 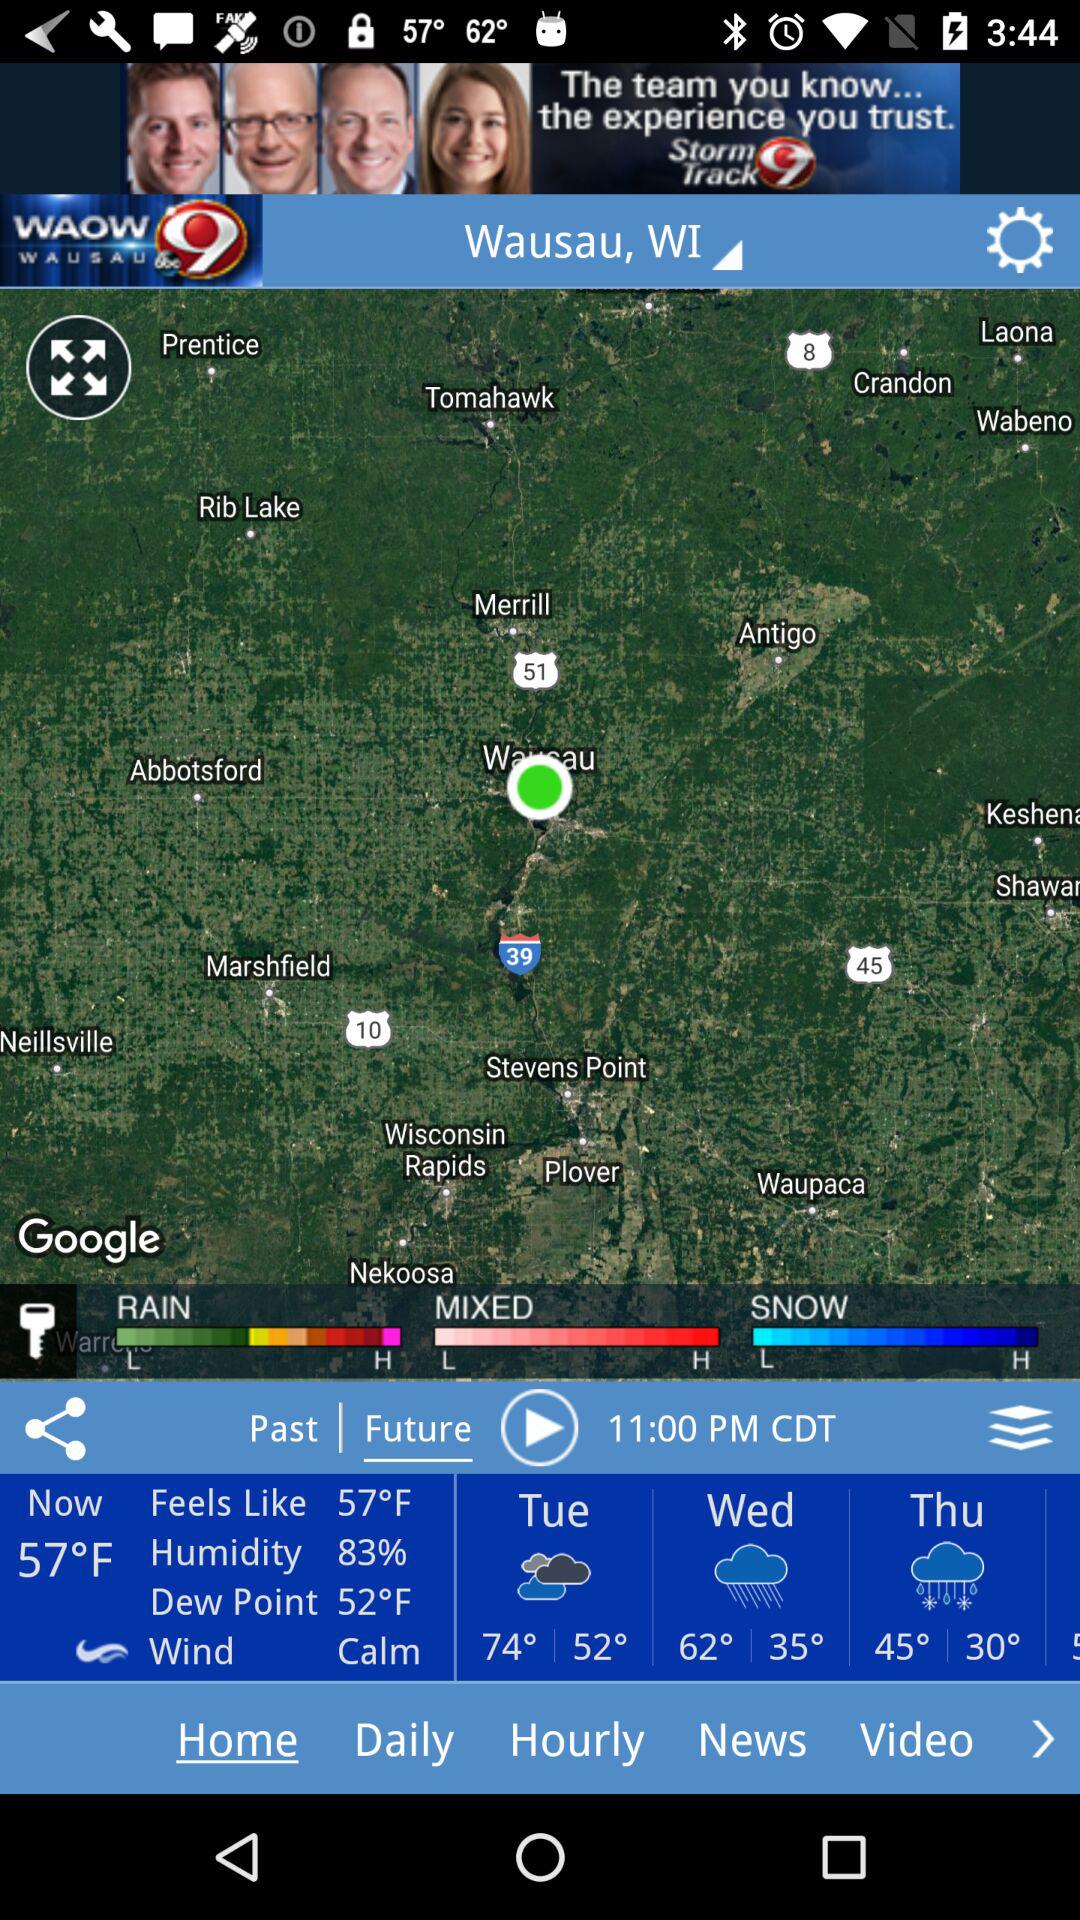 What do you see at coordinates (947, 1576) in the screenshot?
I see `select the icon just below the text thu` at bounding box center [947, 1576].